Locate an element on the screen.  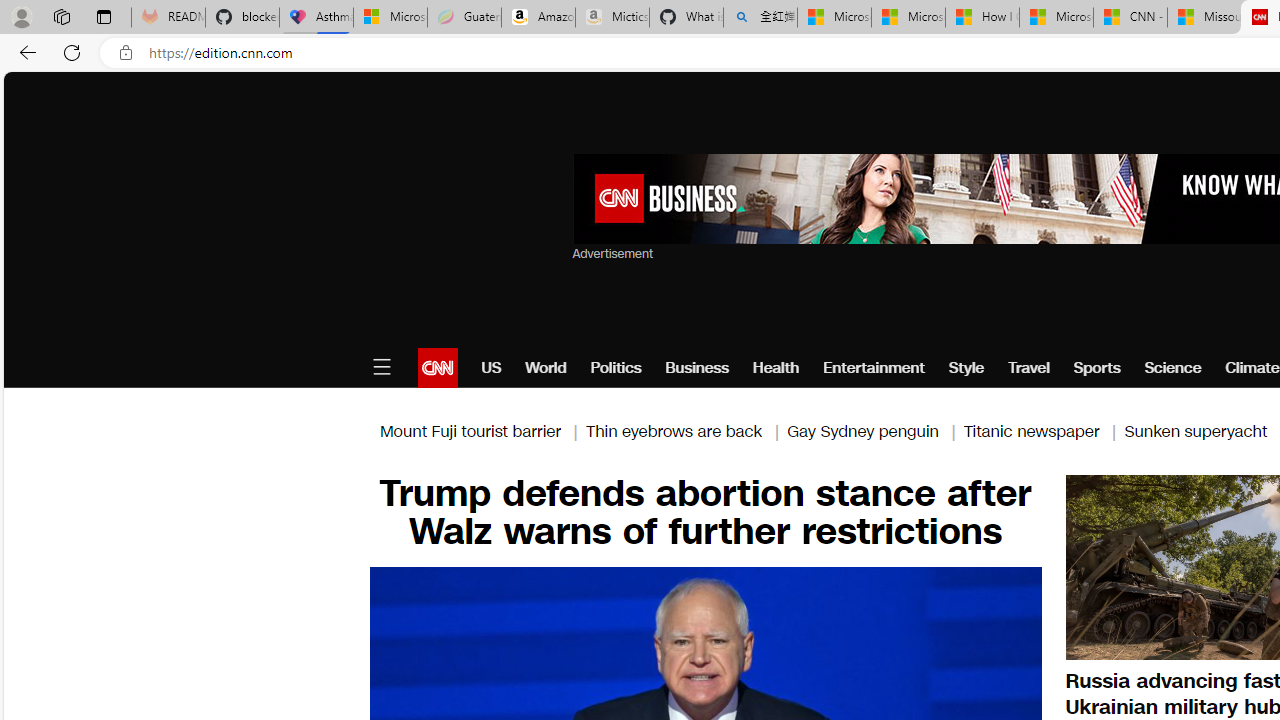
Climate is located at coordinates (1252, 368).